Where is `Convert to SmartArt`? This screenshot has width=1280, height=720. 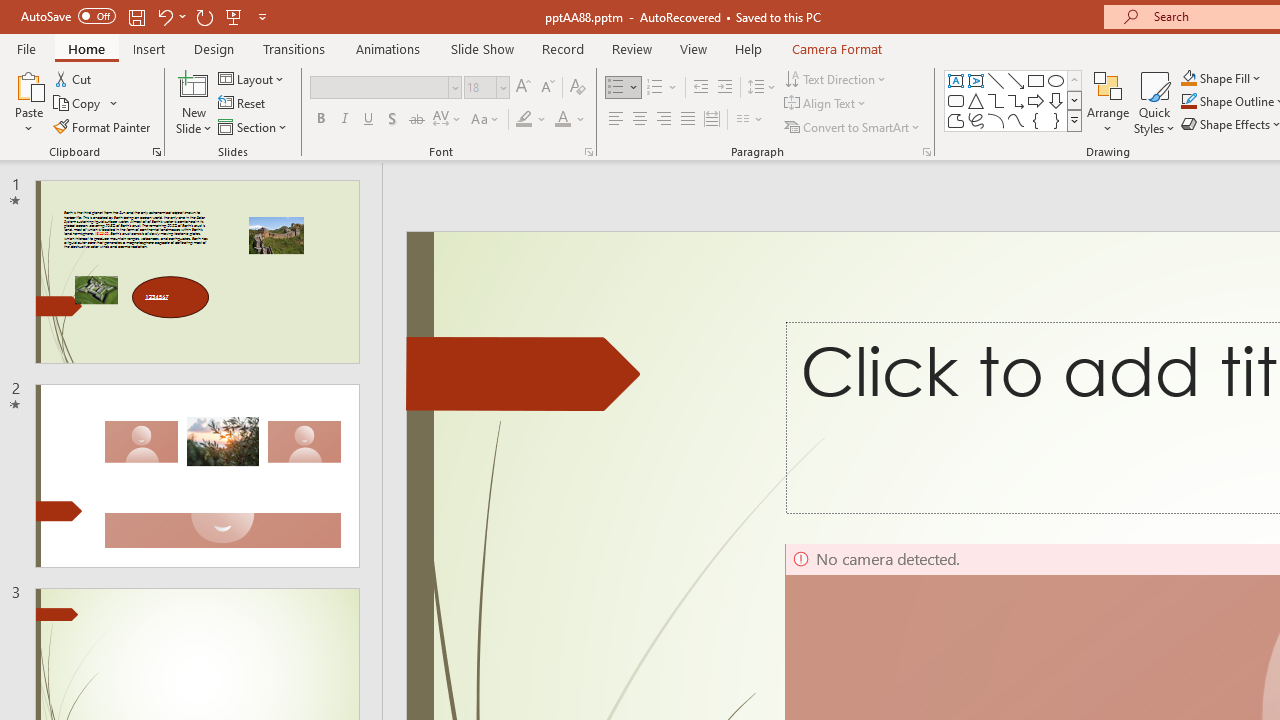 Convert to SmartArt is located at coordinates (853, 126).